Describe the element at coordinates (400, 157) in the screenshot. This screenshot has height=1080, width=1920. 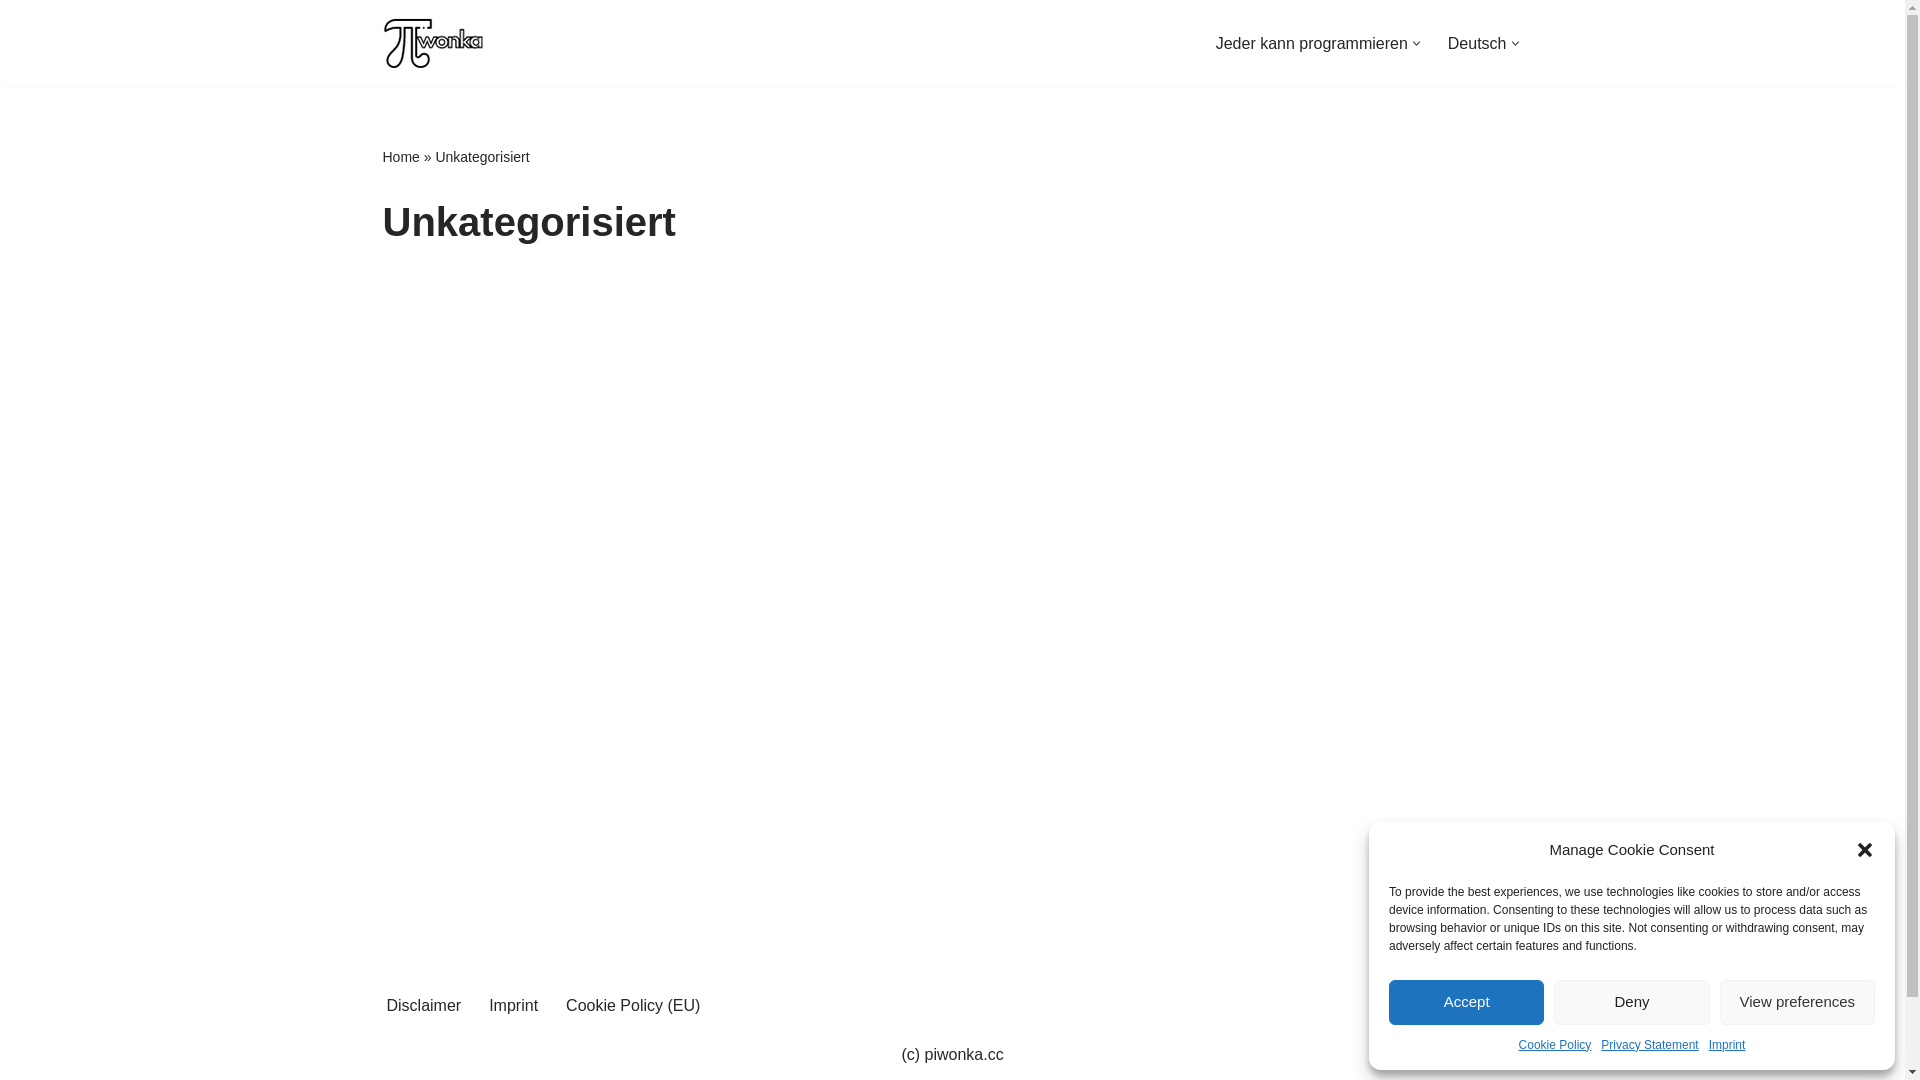
I see `Home` at that location.